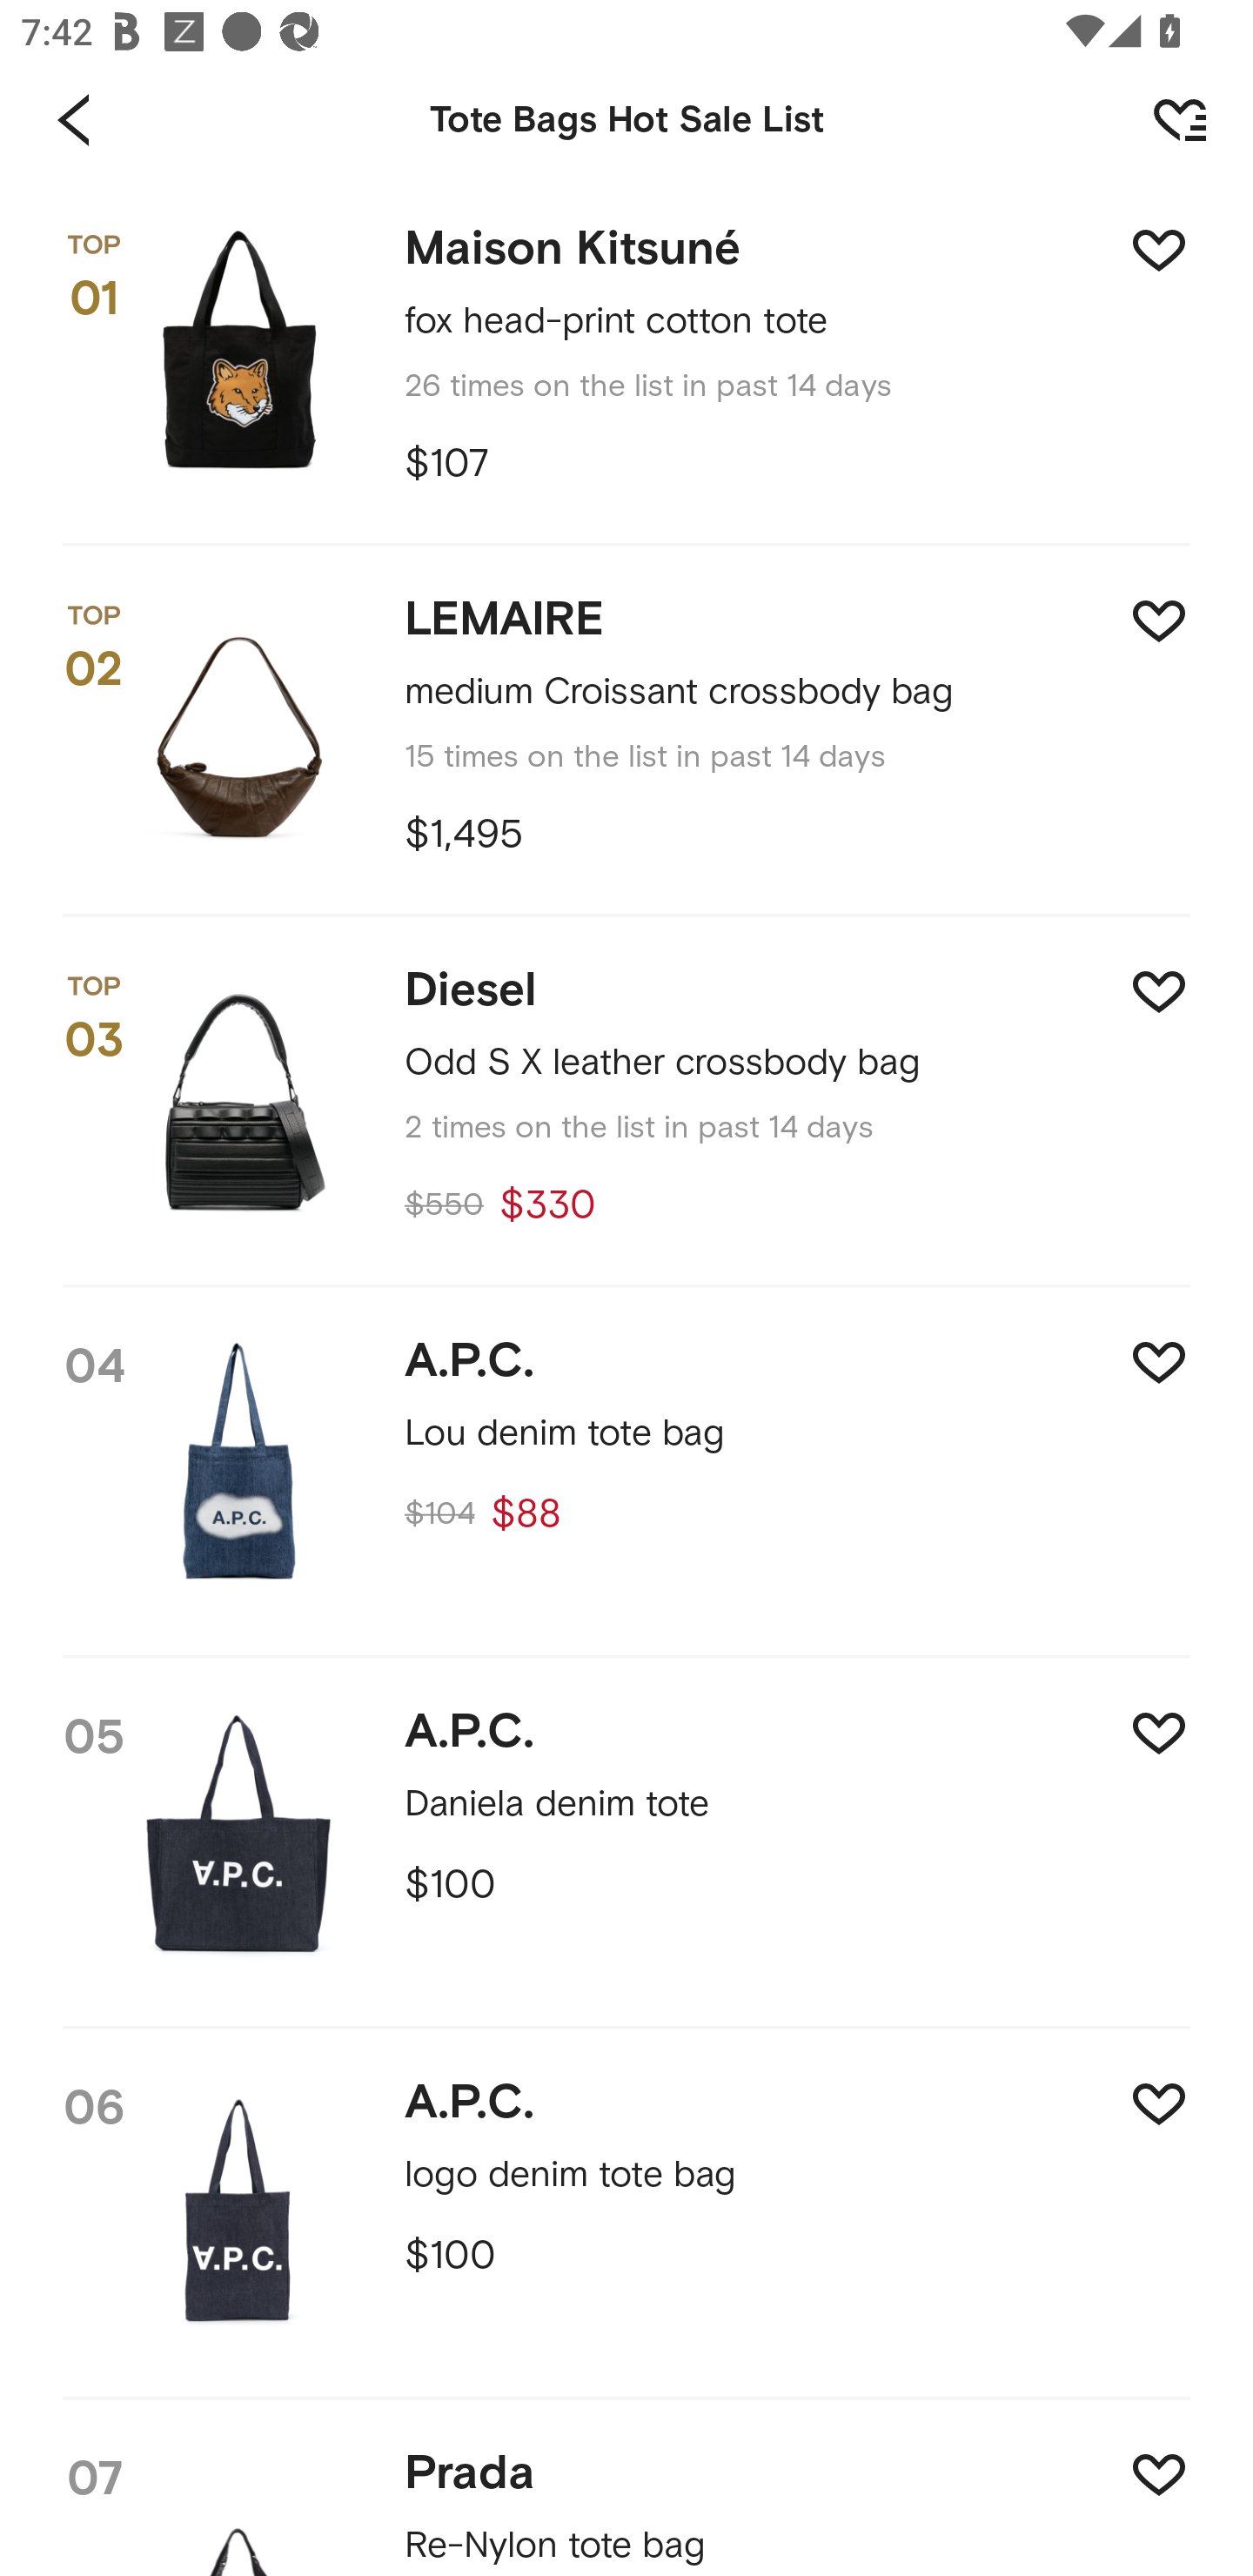 This screenshot has width=1253, height=2576. I want to click on 04 A.P.C. Lou denim tote bag $104 $88, so click(626, 1474).